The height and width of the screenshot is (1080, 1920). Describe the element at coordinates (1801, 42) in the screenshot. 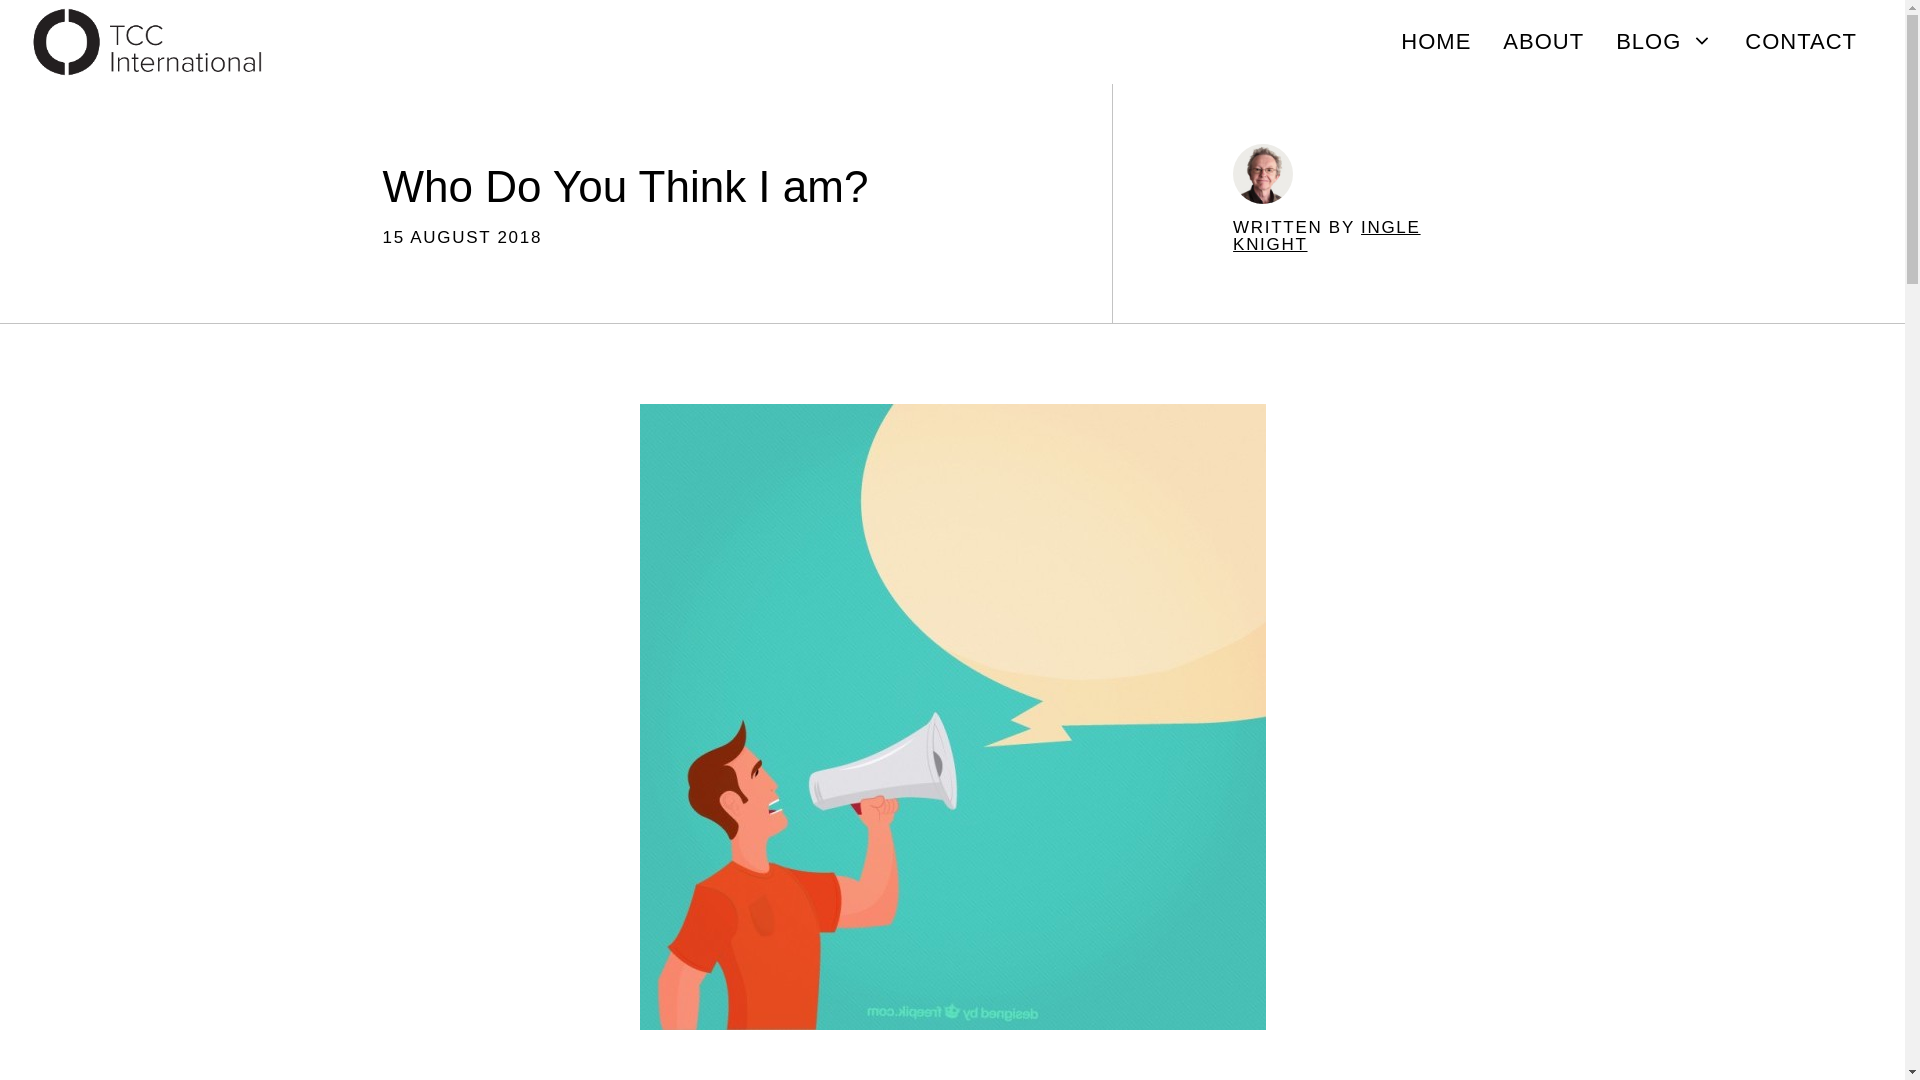

I see `CONTACT` at that location.